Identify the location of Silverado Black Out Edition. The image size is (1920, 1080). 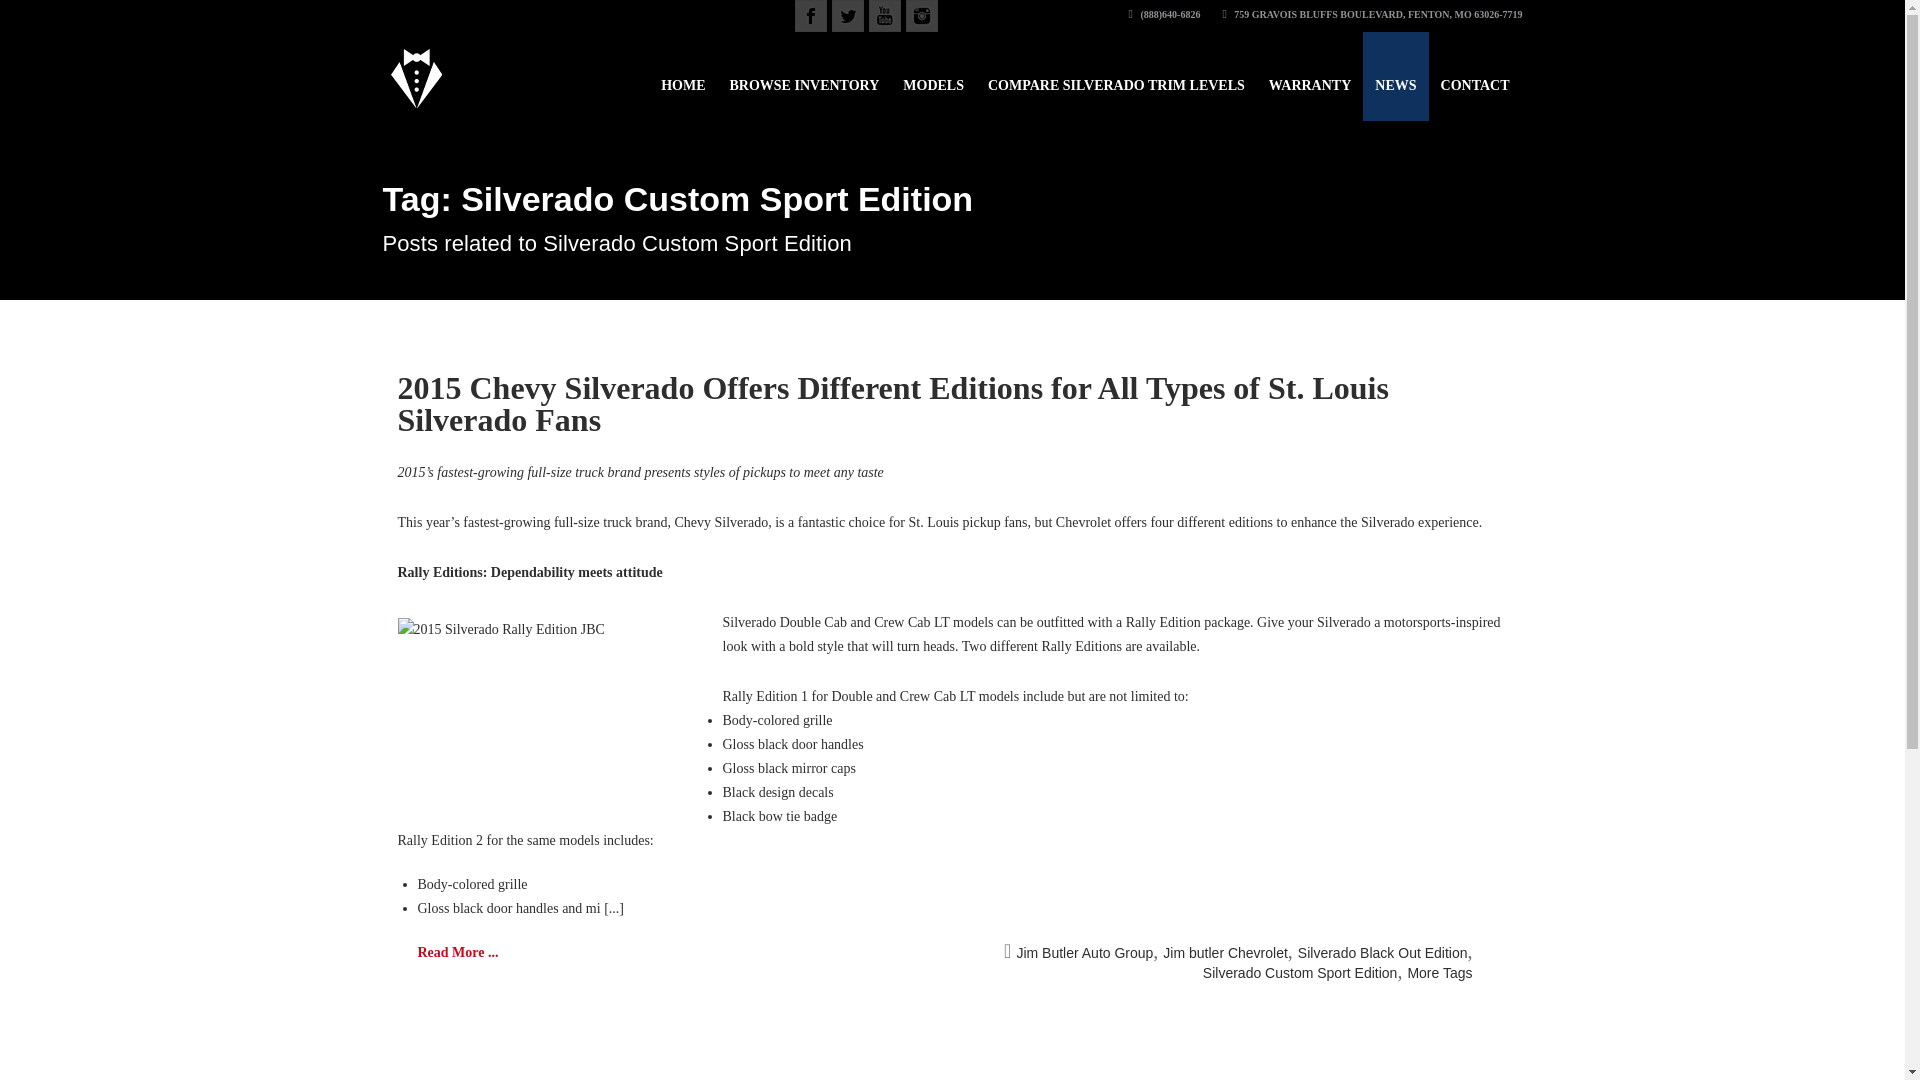
(1382, 953).